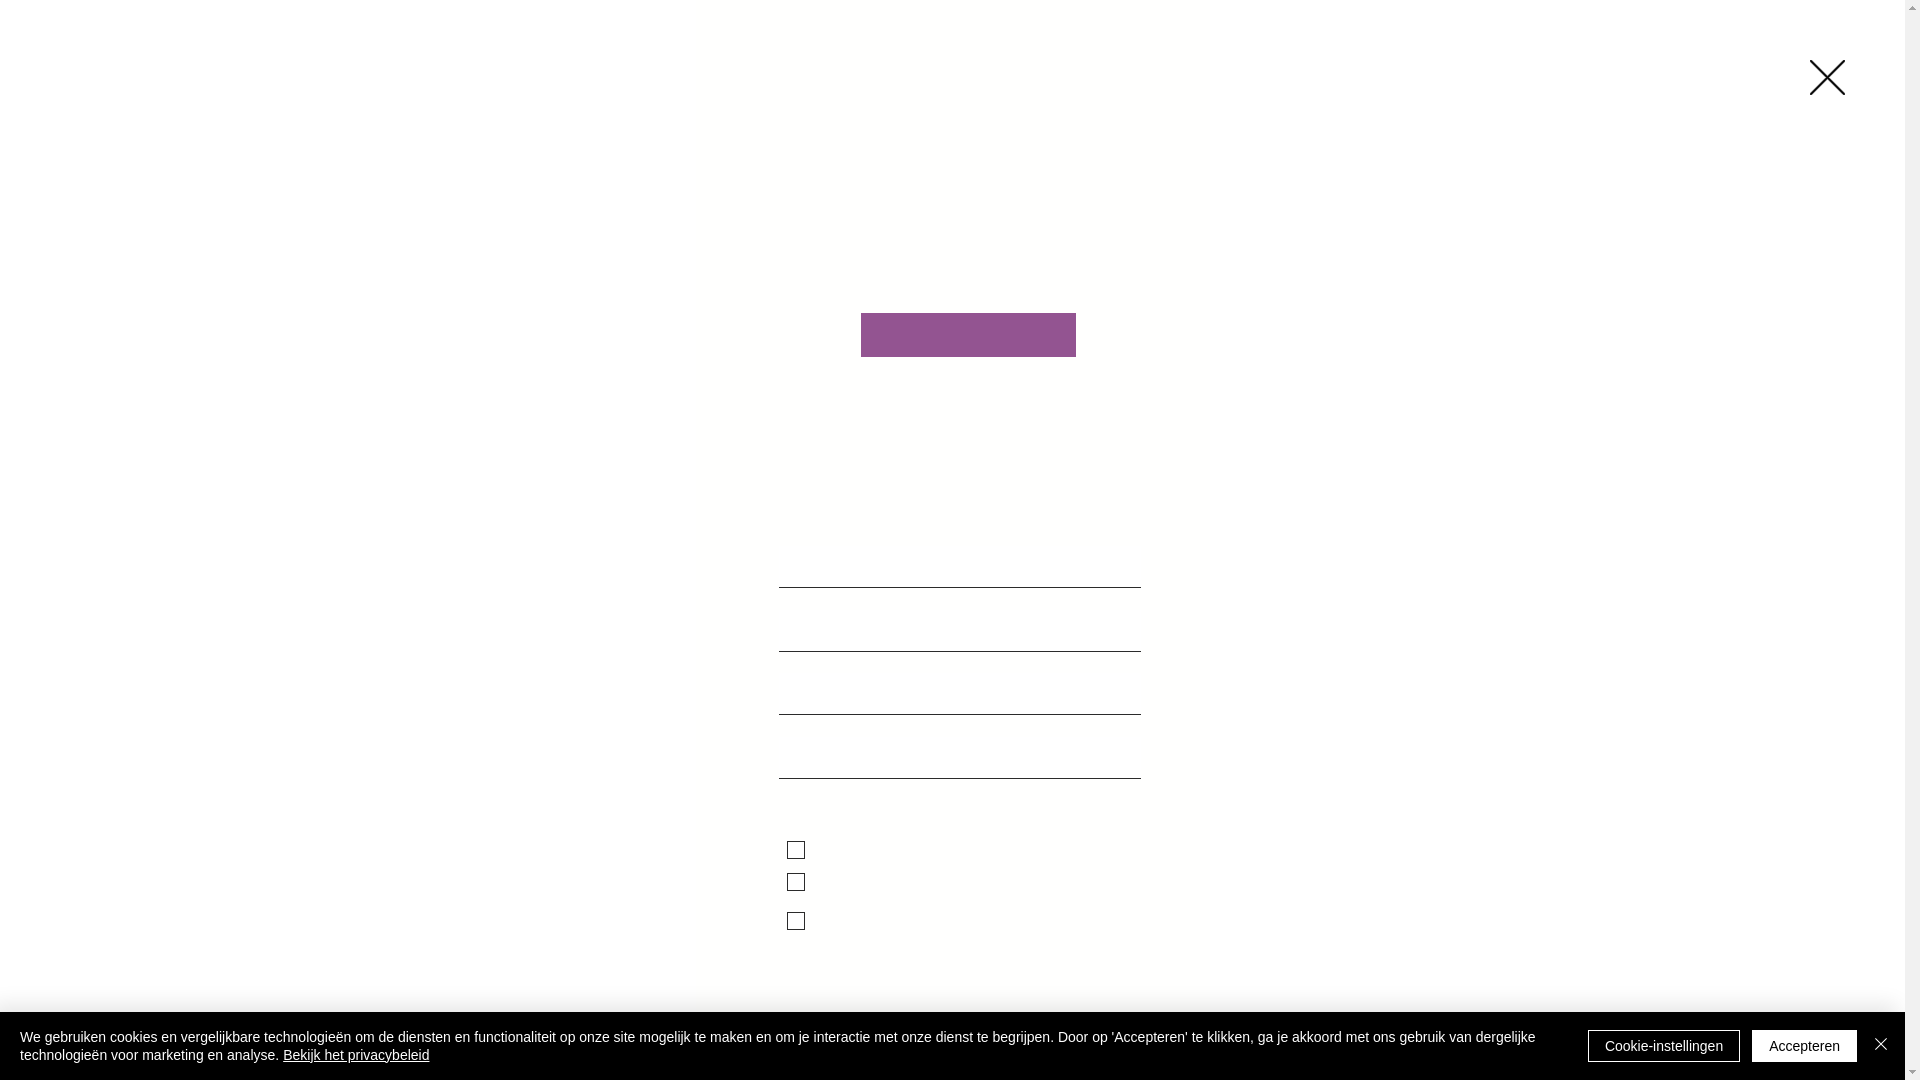  What do you see at coordinates (1828, 78) in the screenshot?
I see `Terug naar de website` at bounding box center [1828, 78].